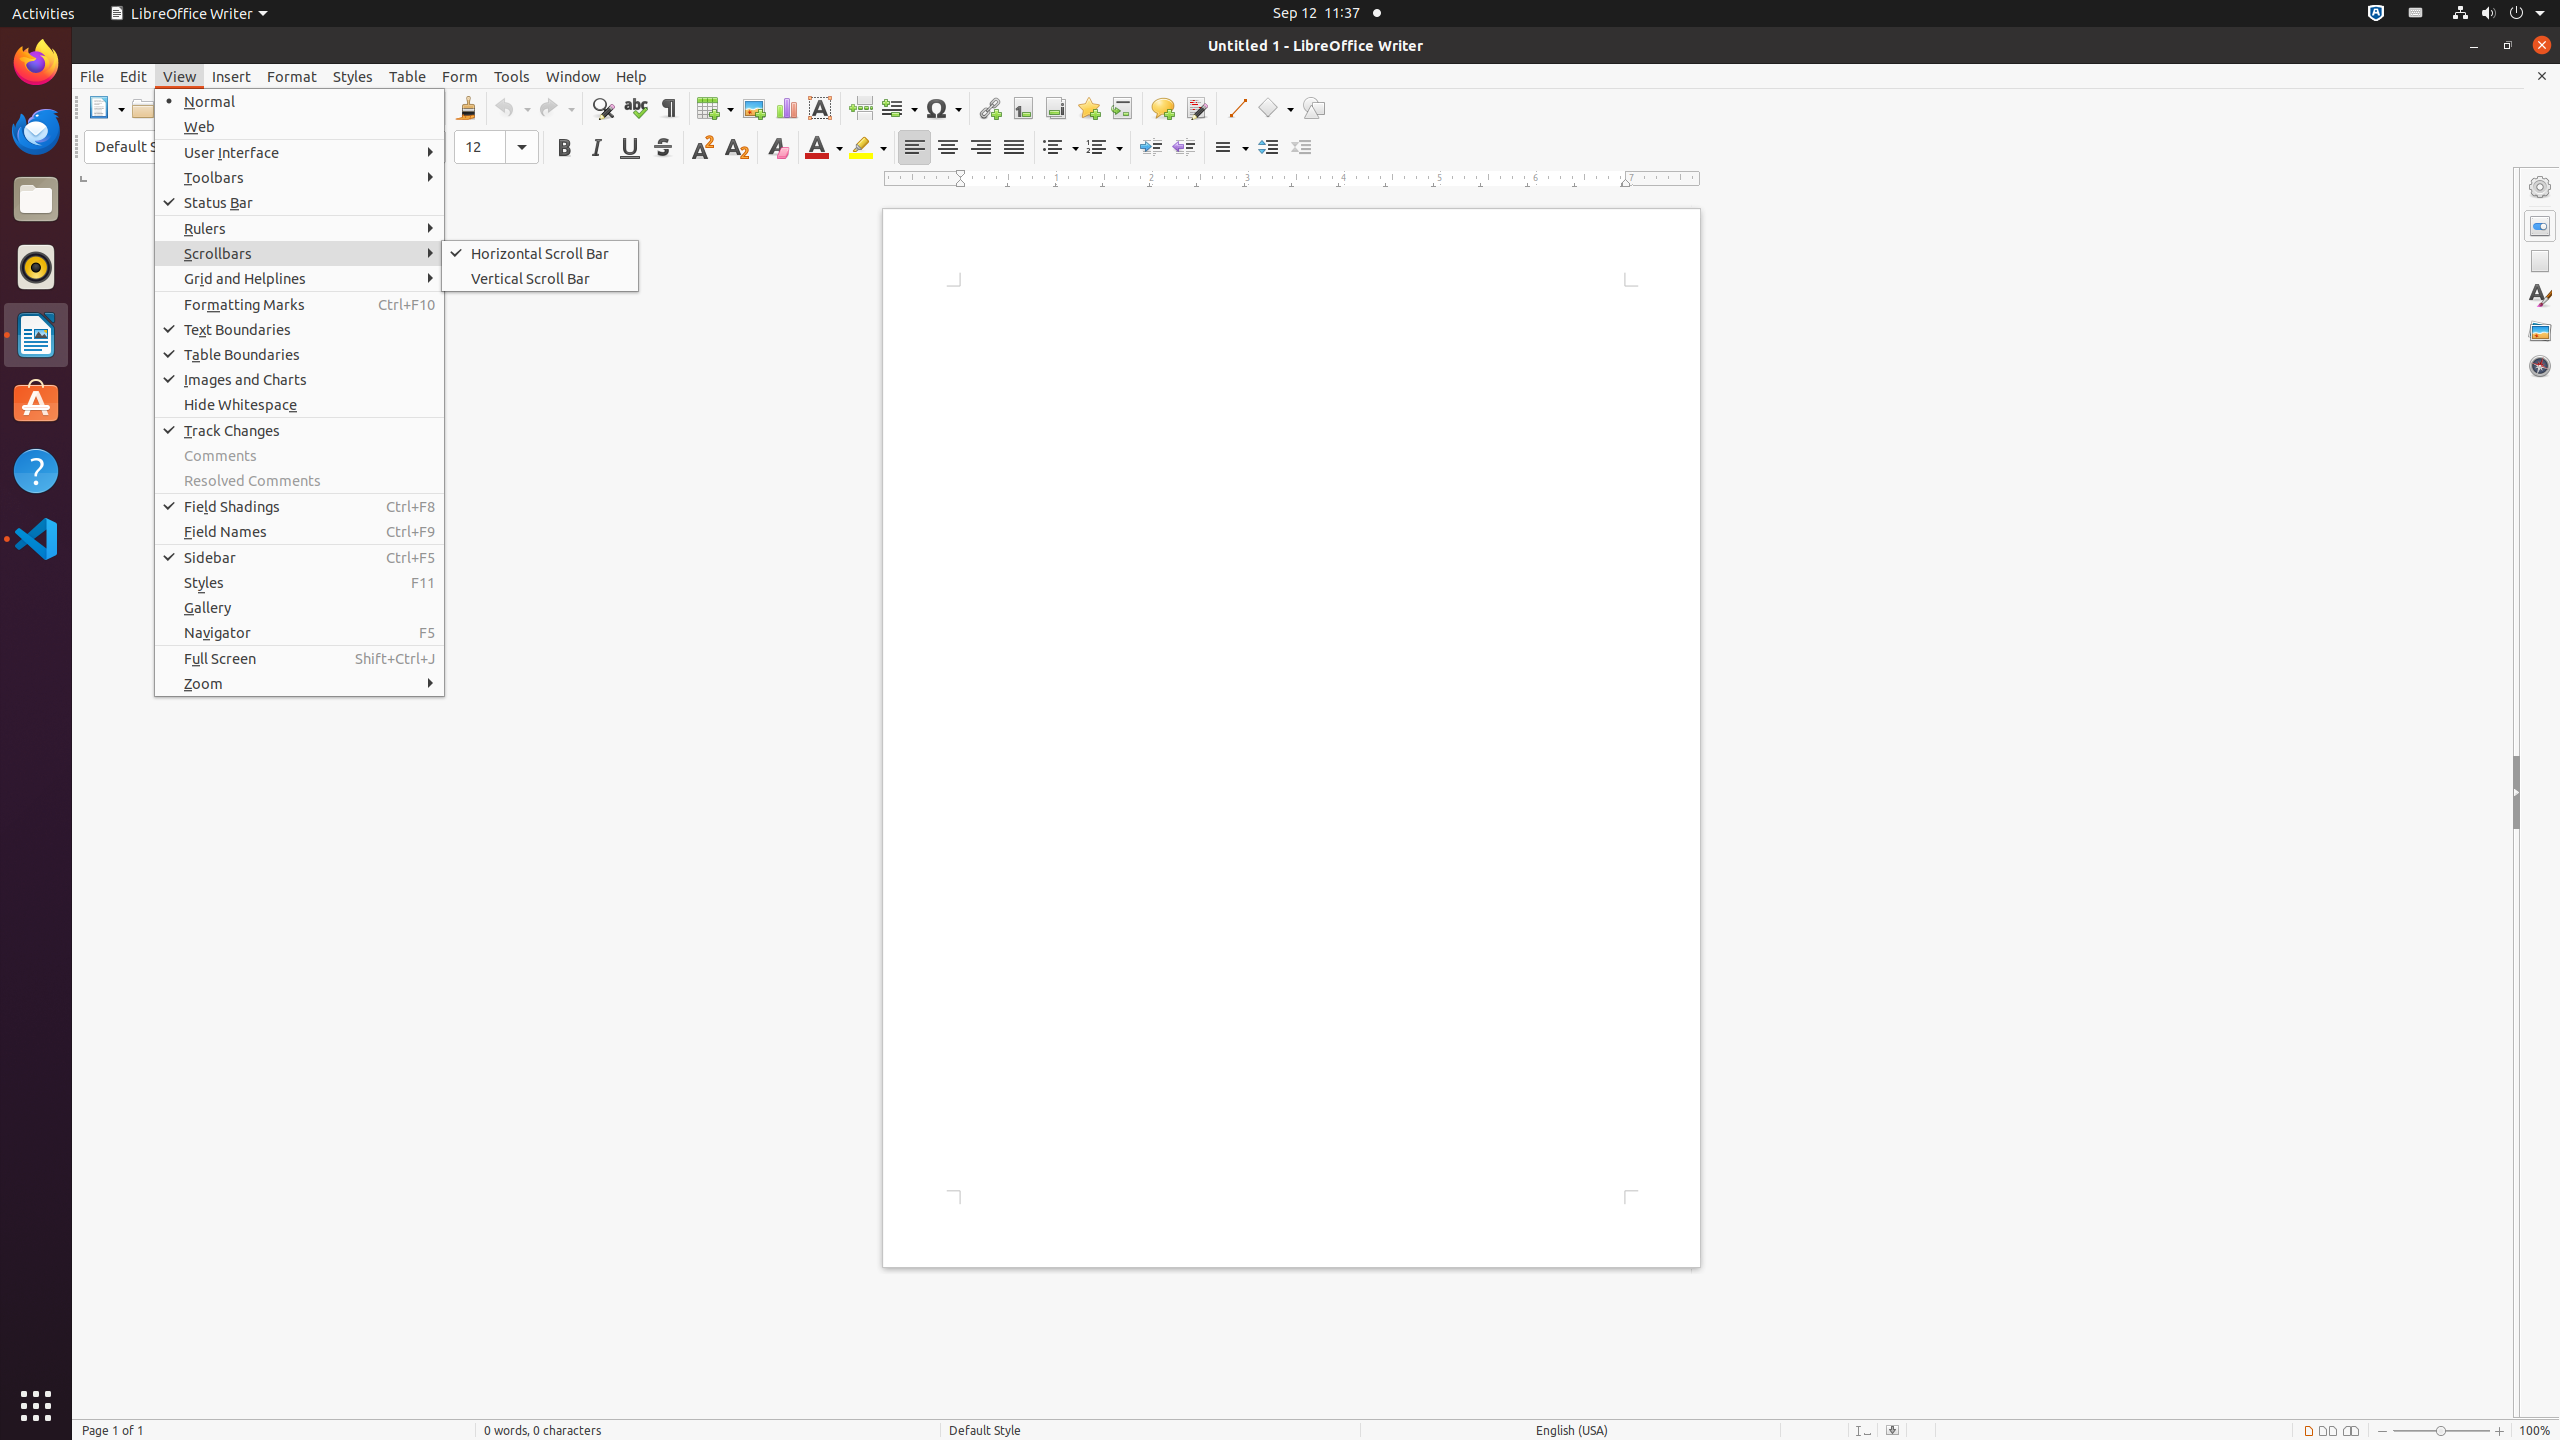 Image resolution: width=2560 pixels, height=1440 pixels. I want to click on Edit, so click(134, 76).